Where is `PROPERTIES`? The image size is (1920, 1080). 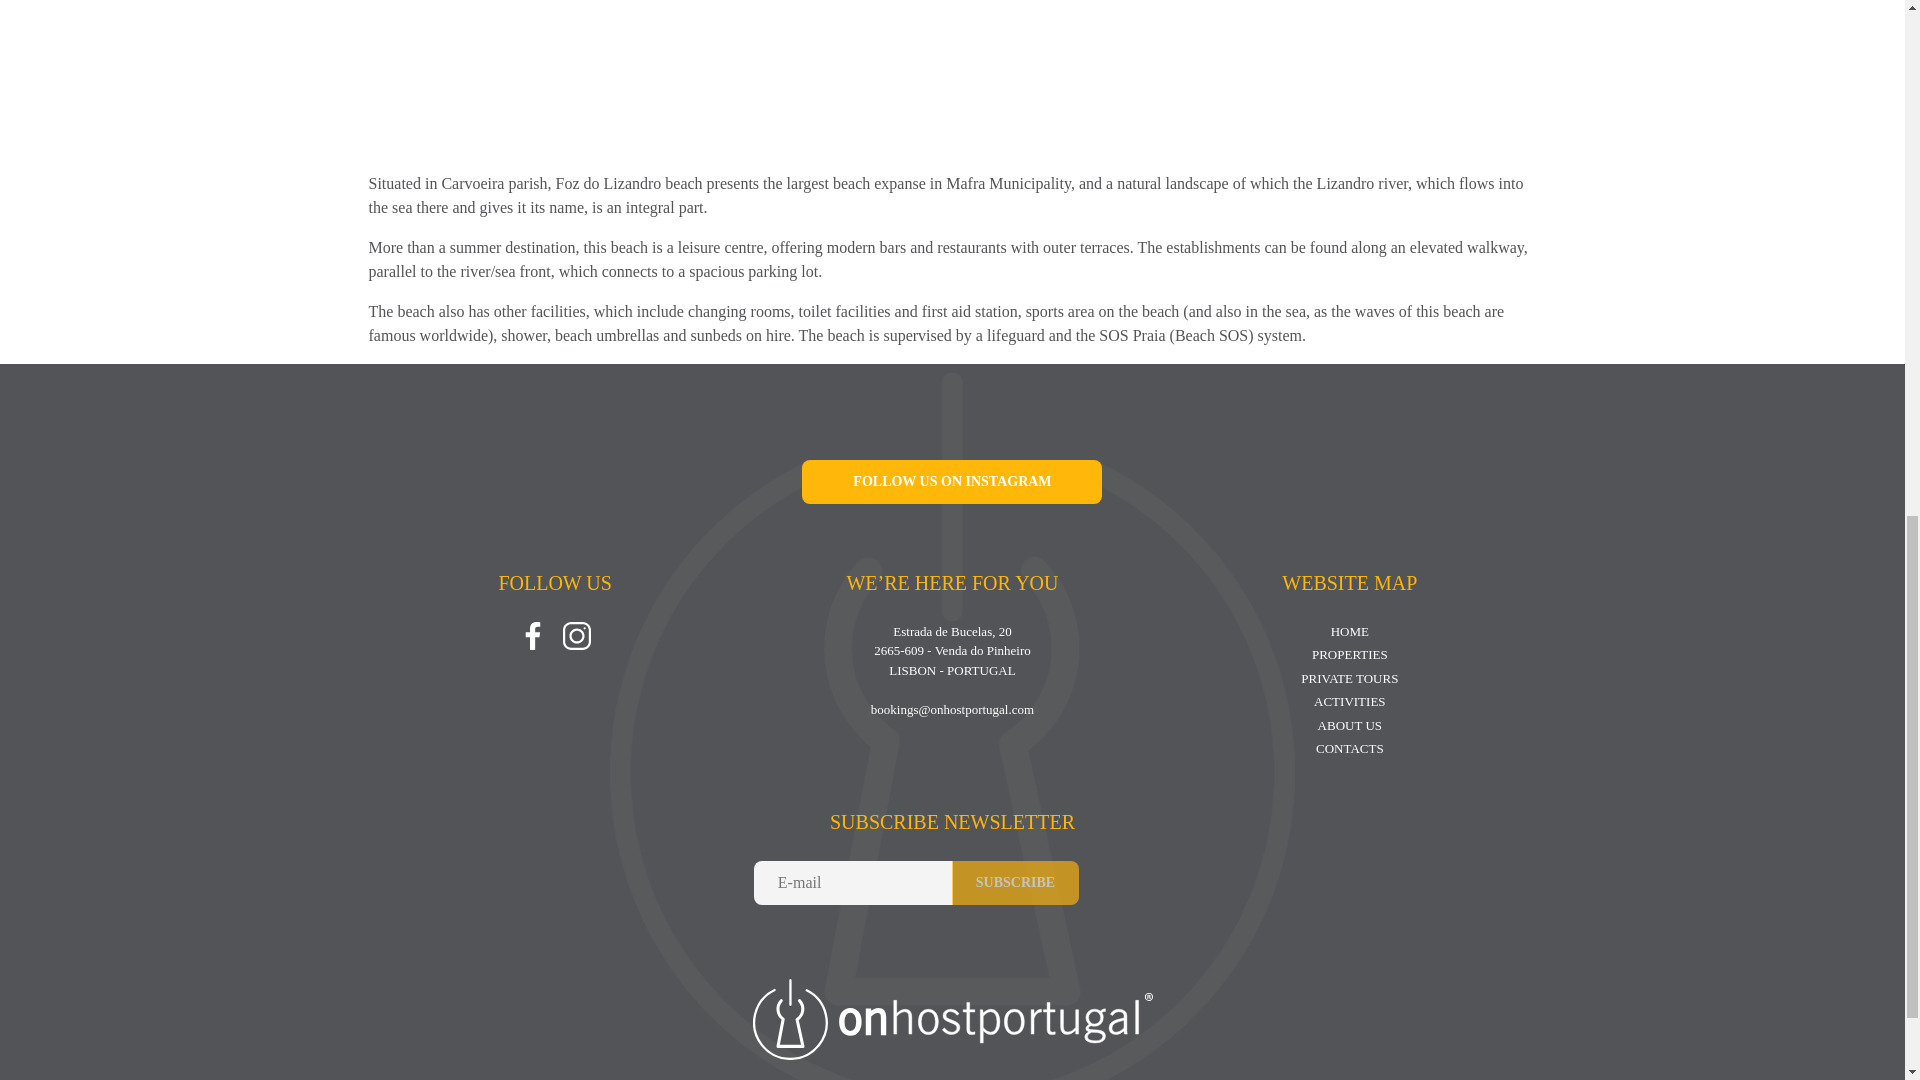 PROPERTIES is located at coordinates (1350, 654).